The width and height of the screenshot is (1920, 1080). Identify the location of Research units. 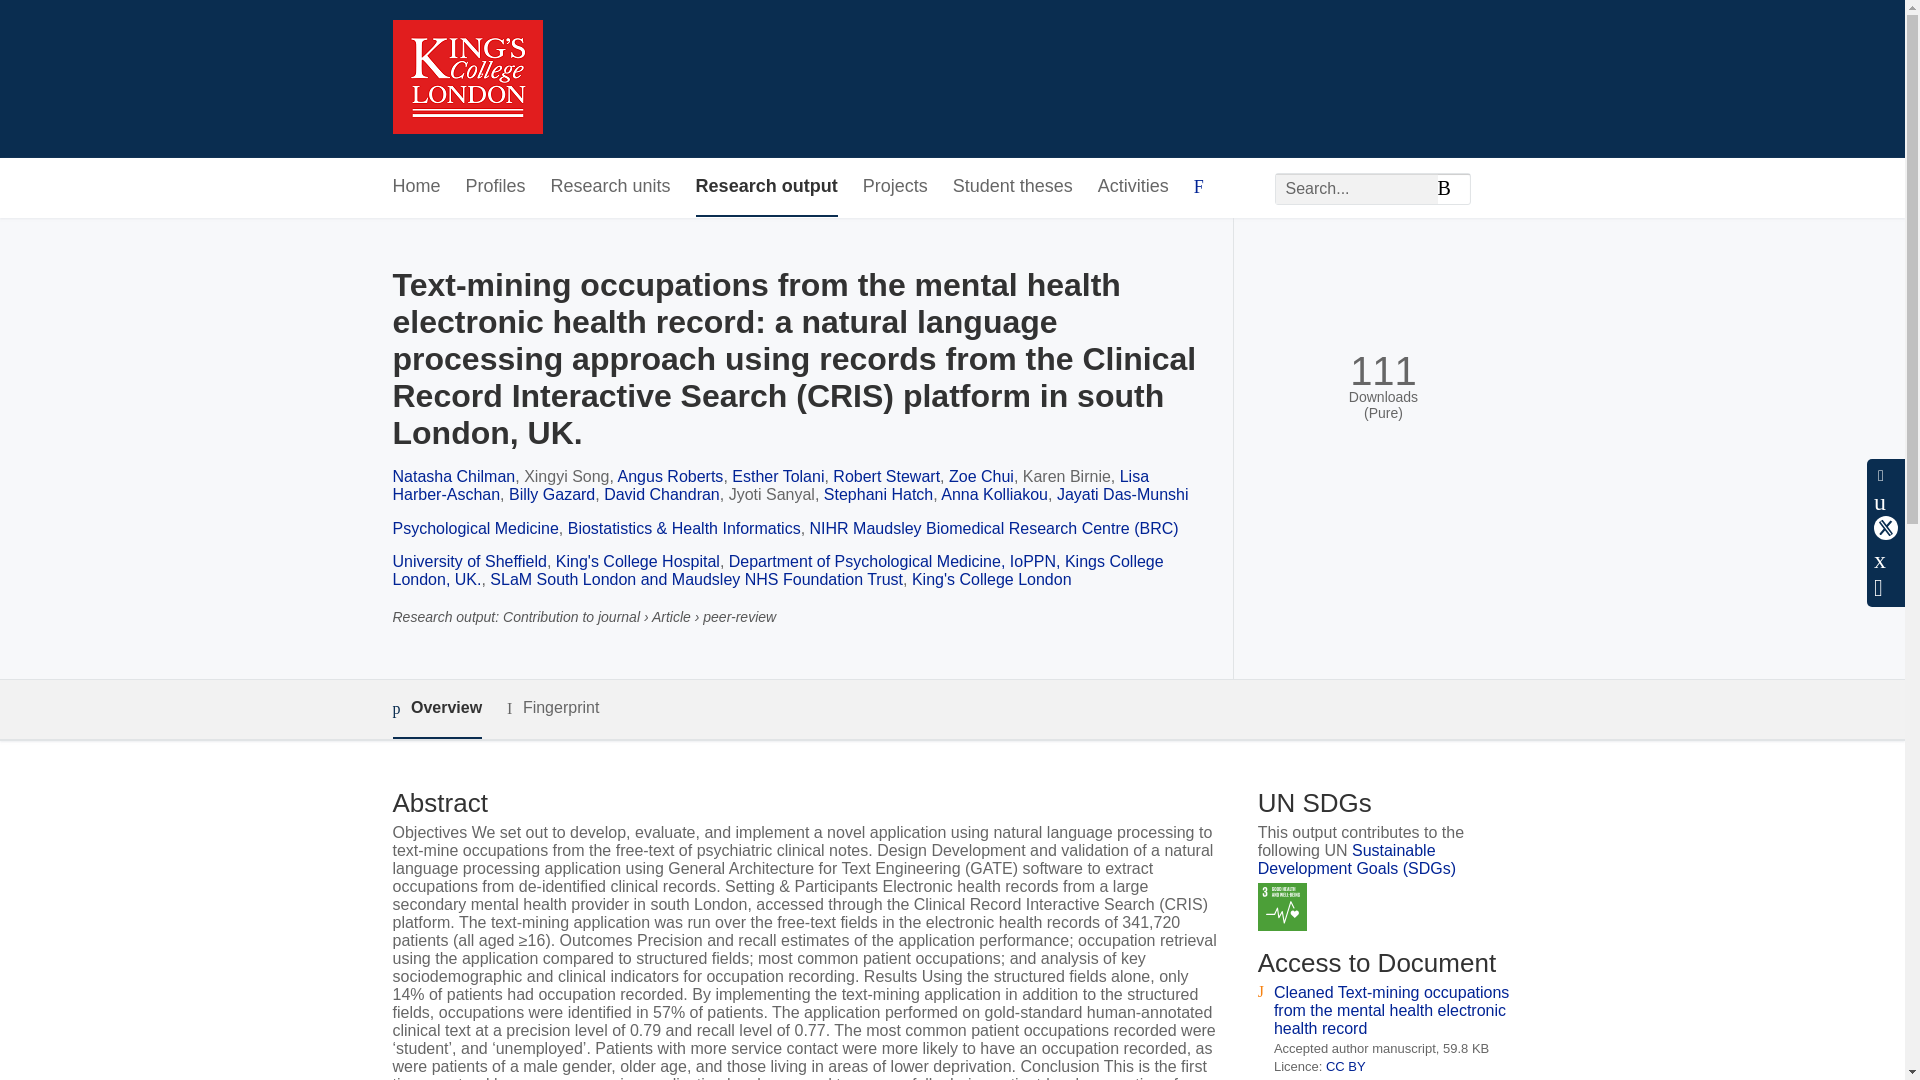
(610, 187).